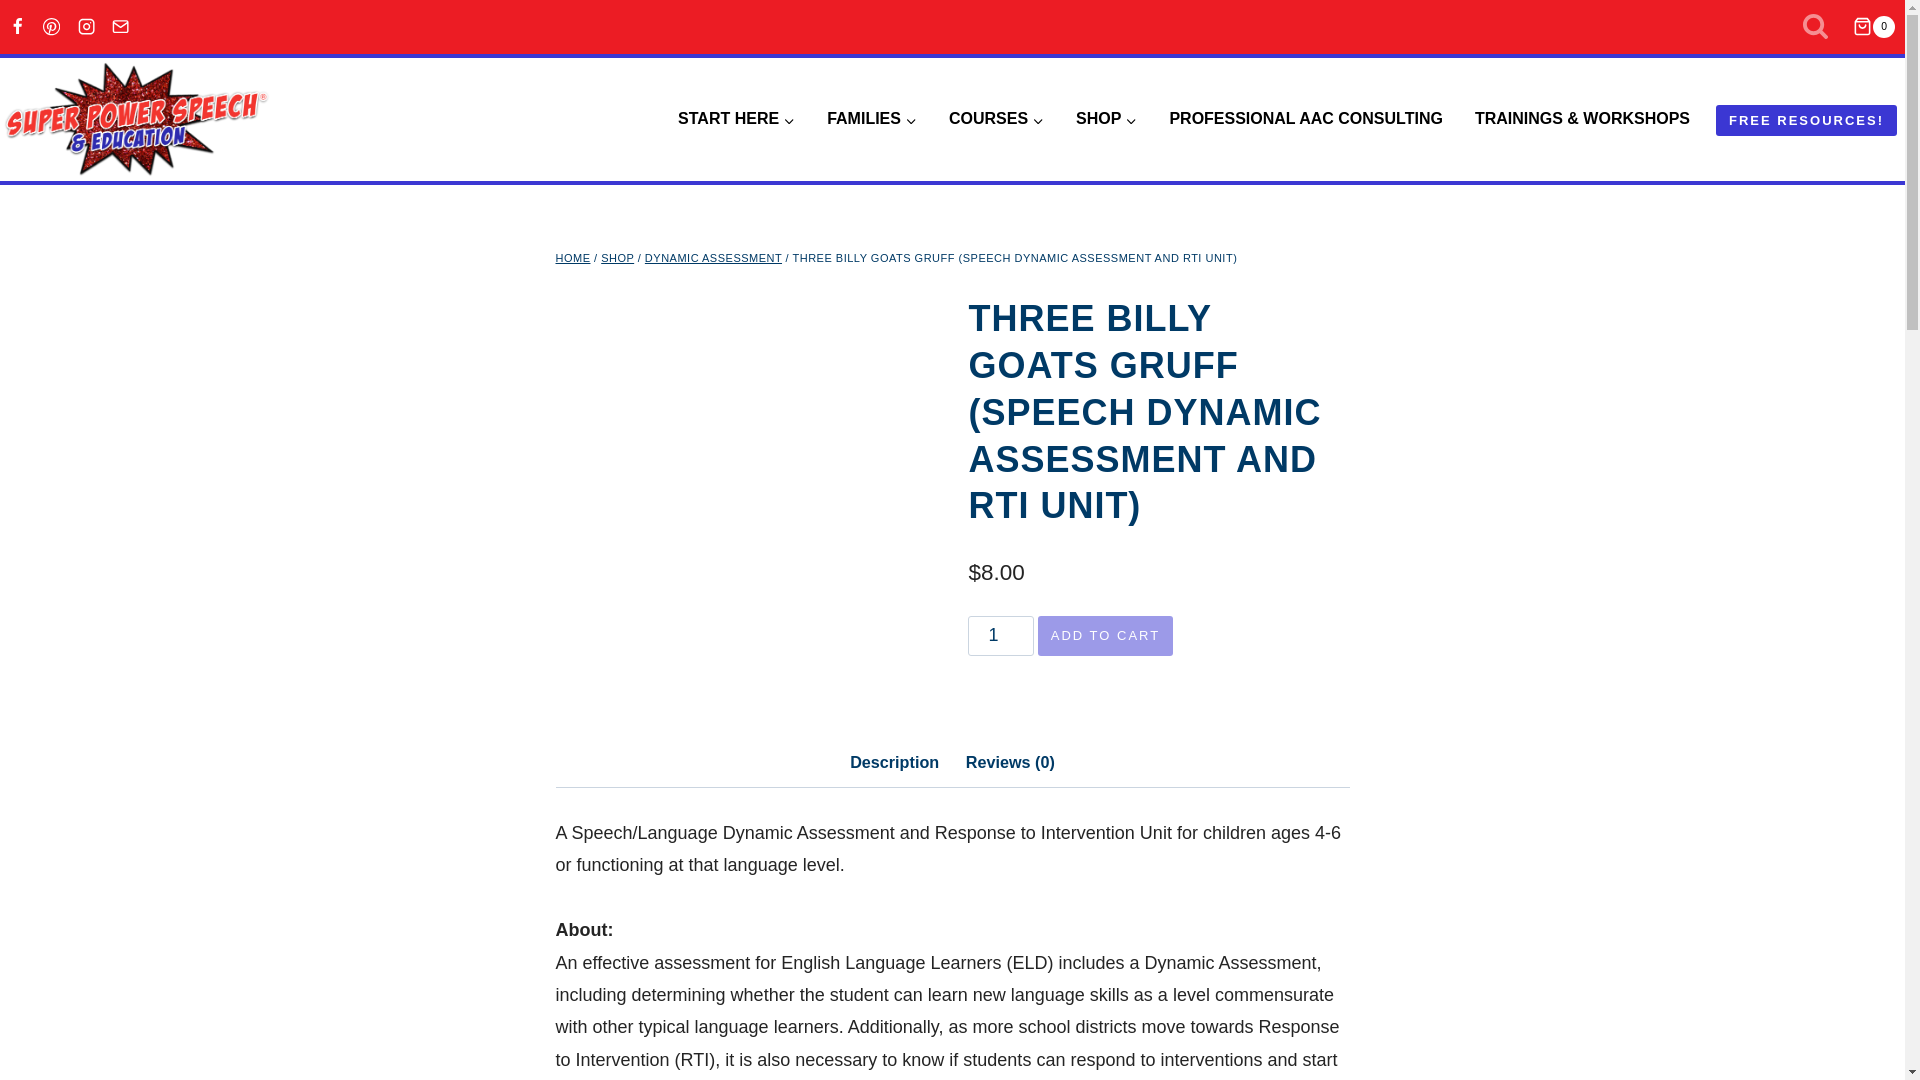 The width and height of the screenshot is (1920, 1080). What do you see at coordinates (872, 119) in the screenshot?
I see `FAMILIES` at bounding box center [872, 119].